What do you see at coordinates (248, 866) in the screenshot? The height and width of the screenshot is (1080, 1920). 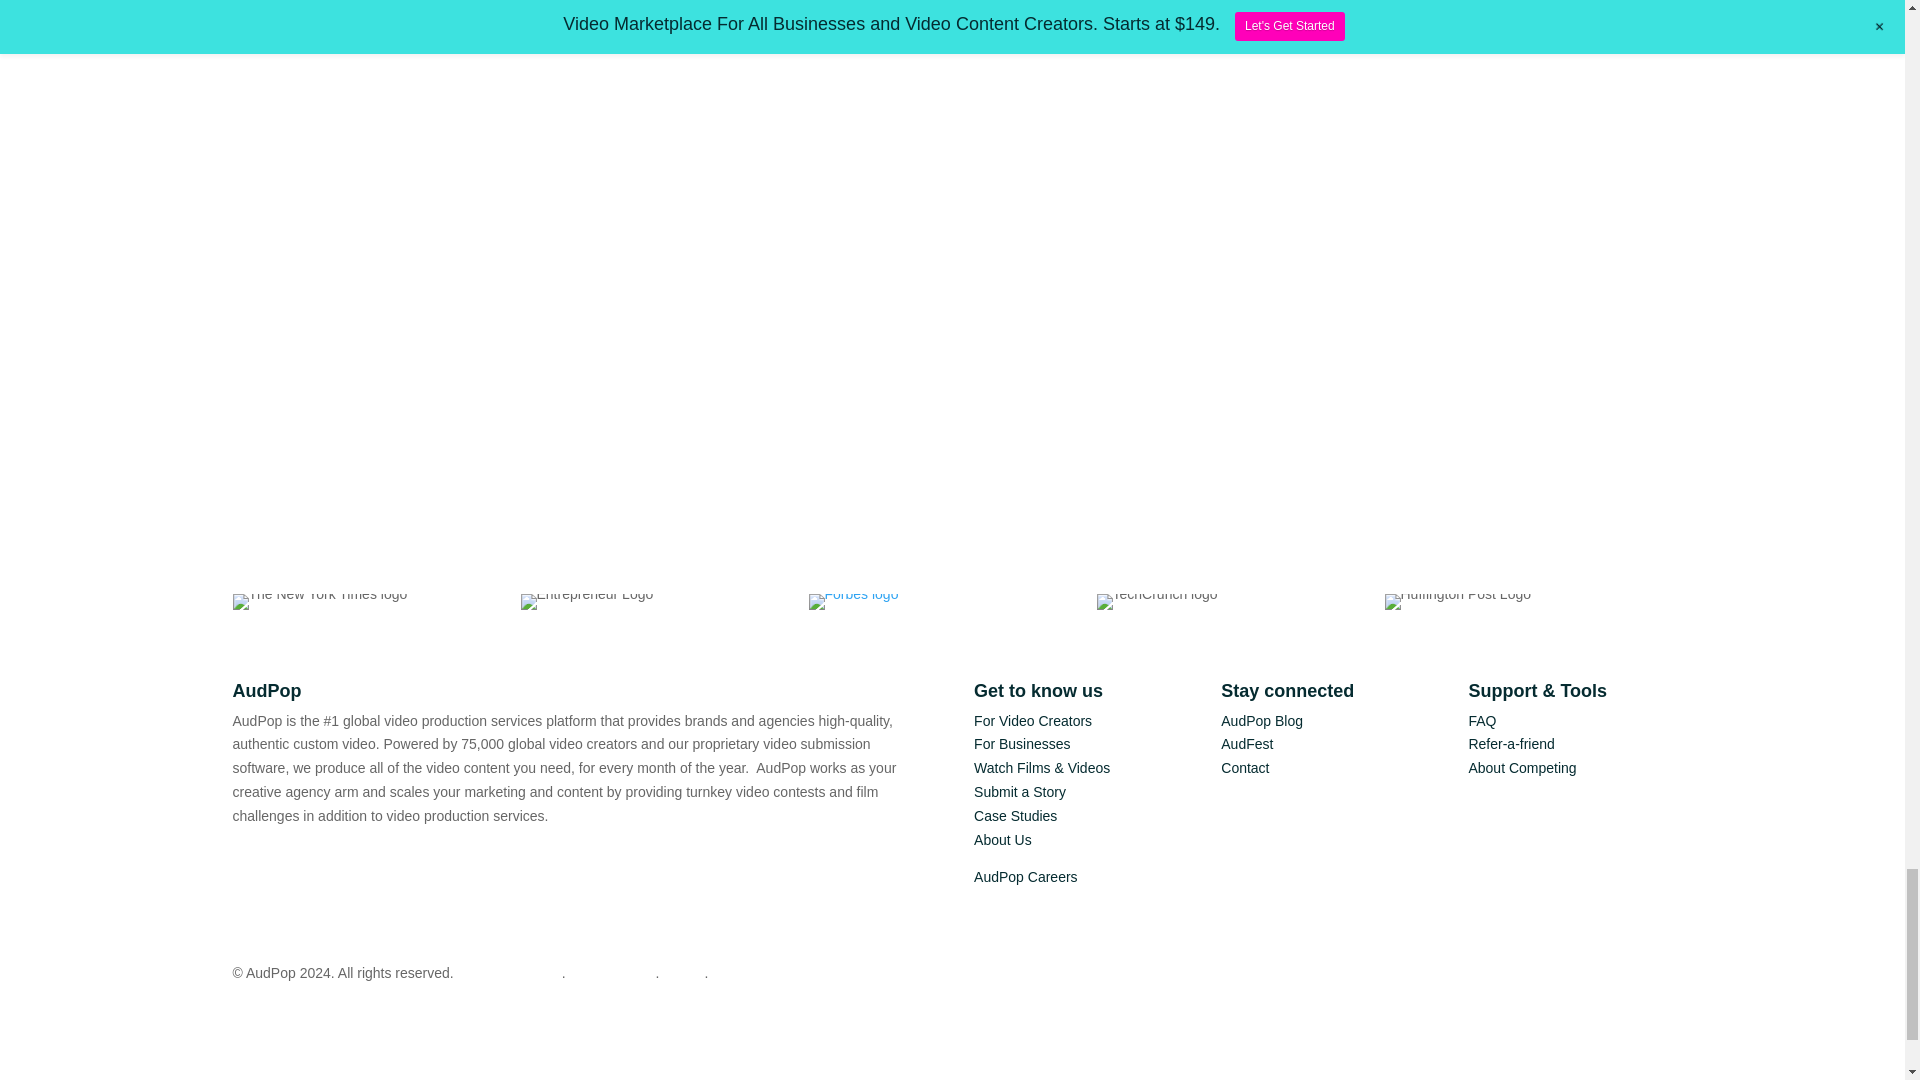 I see `Follow on Facebook` at bounding box center [248, 866].